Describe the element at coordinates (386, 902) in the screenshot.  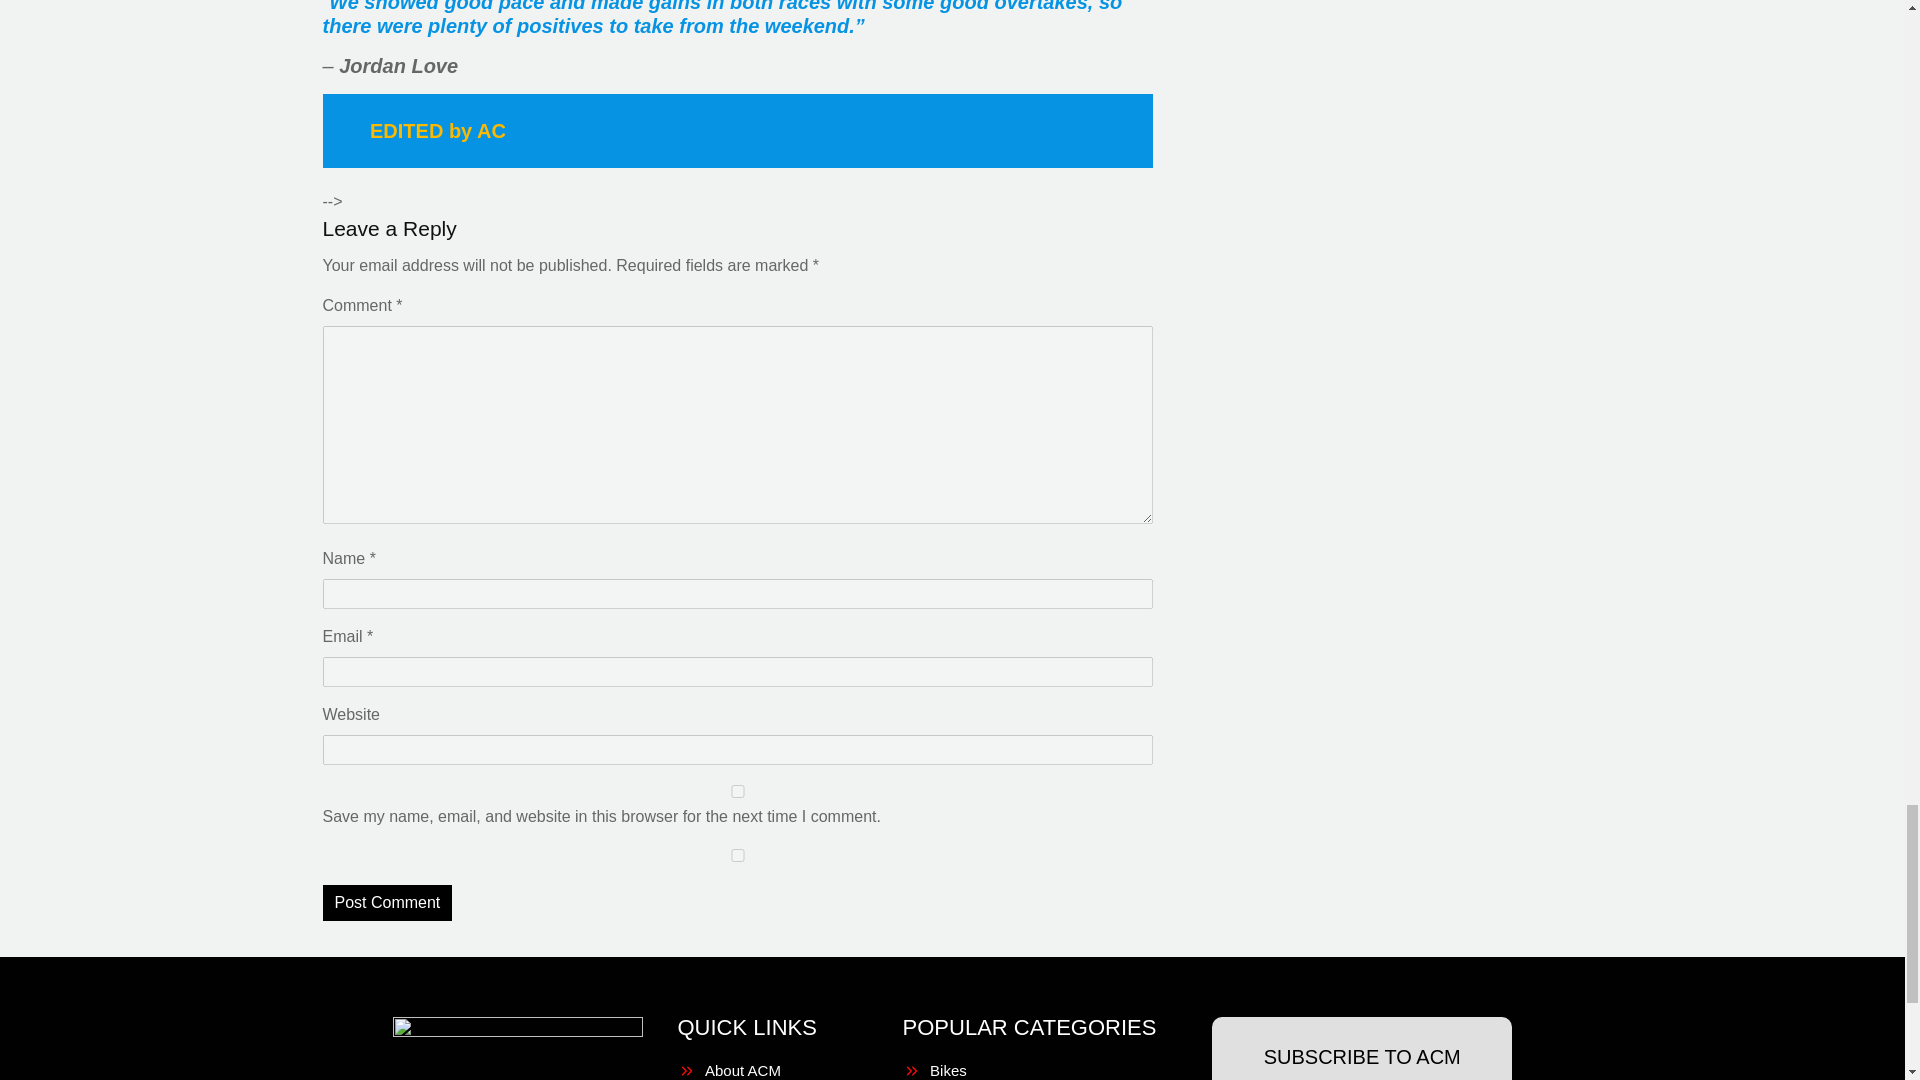
I see `Post Comment` at that location.